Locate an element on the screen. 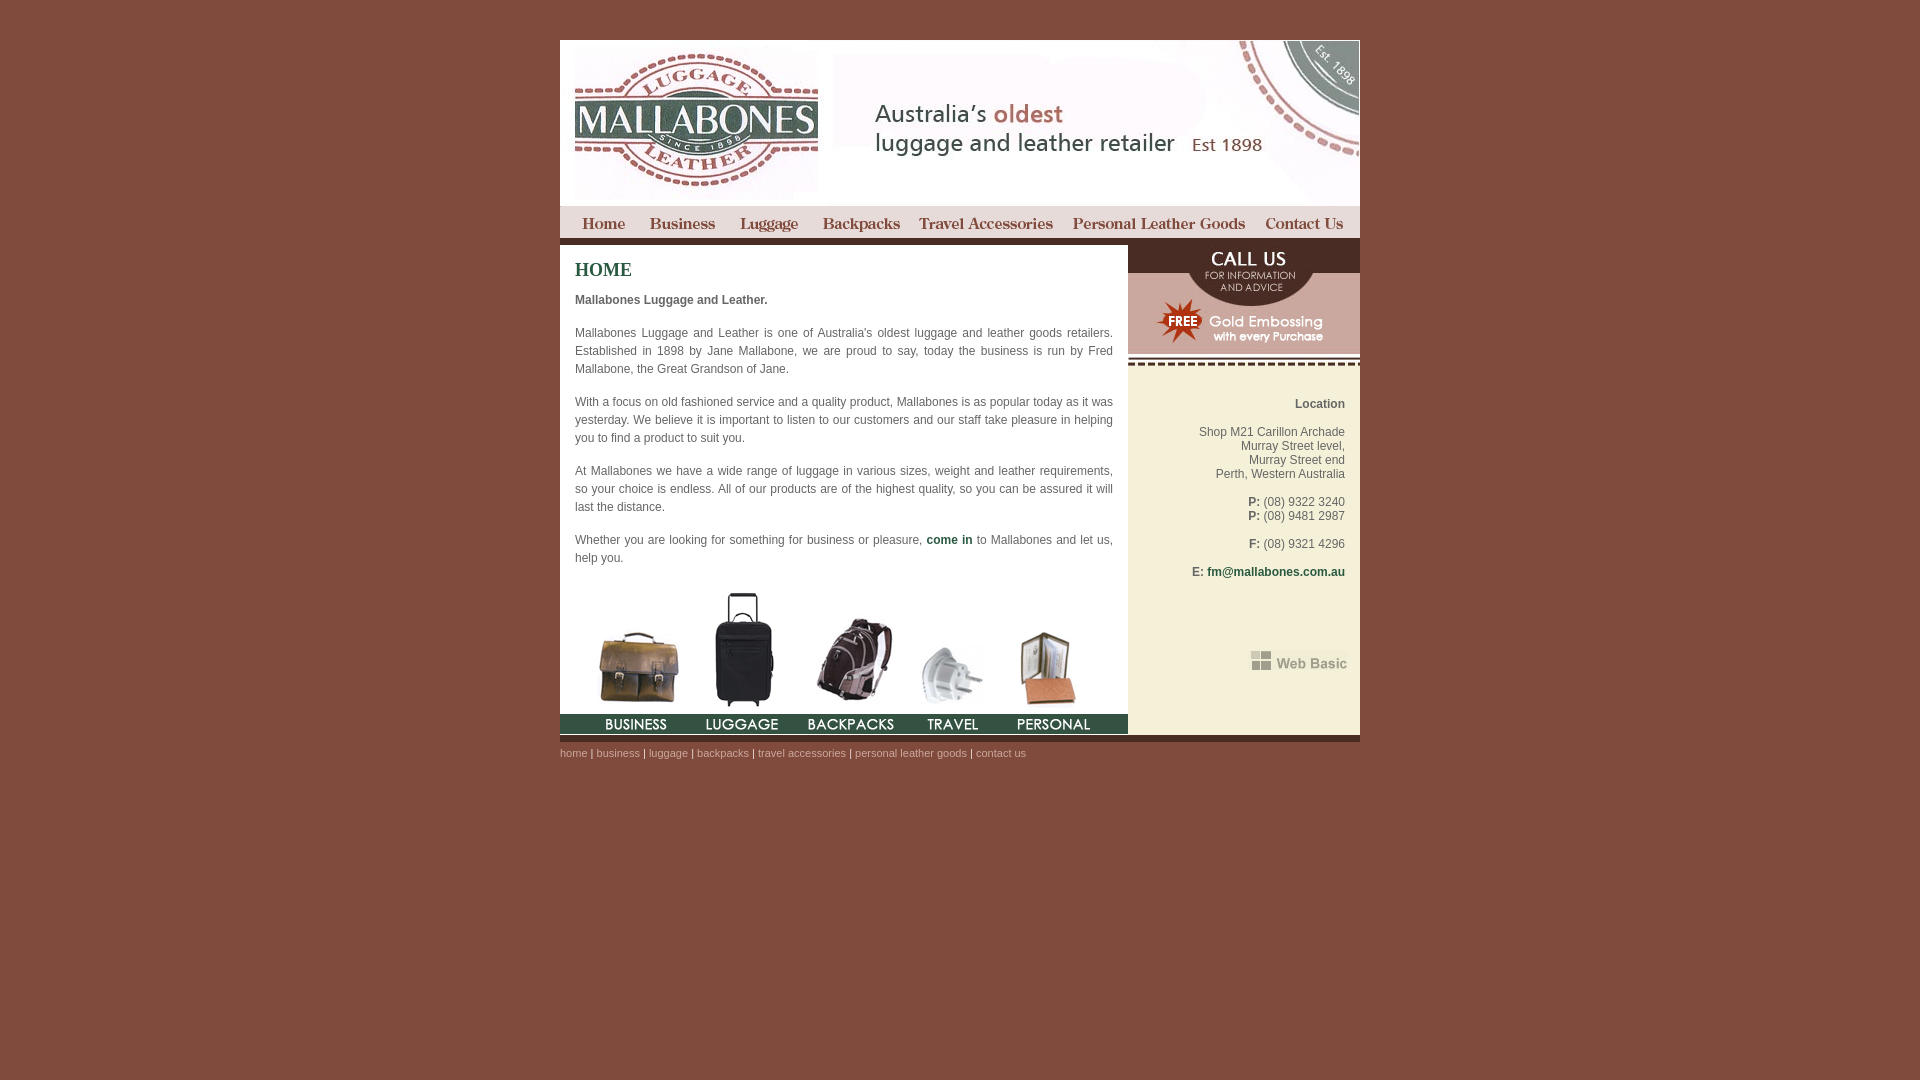 The image size is (1920, 1080). come in is located at coordinates (951, 540).